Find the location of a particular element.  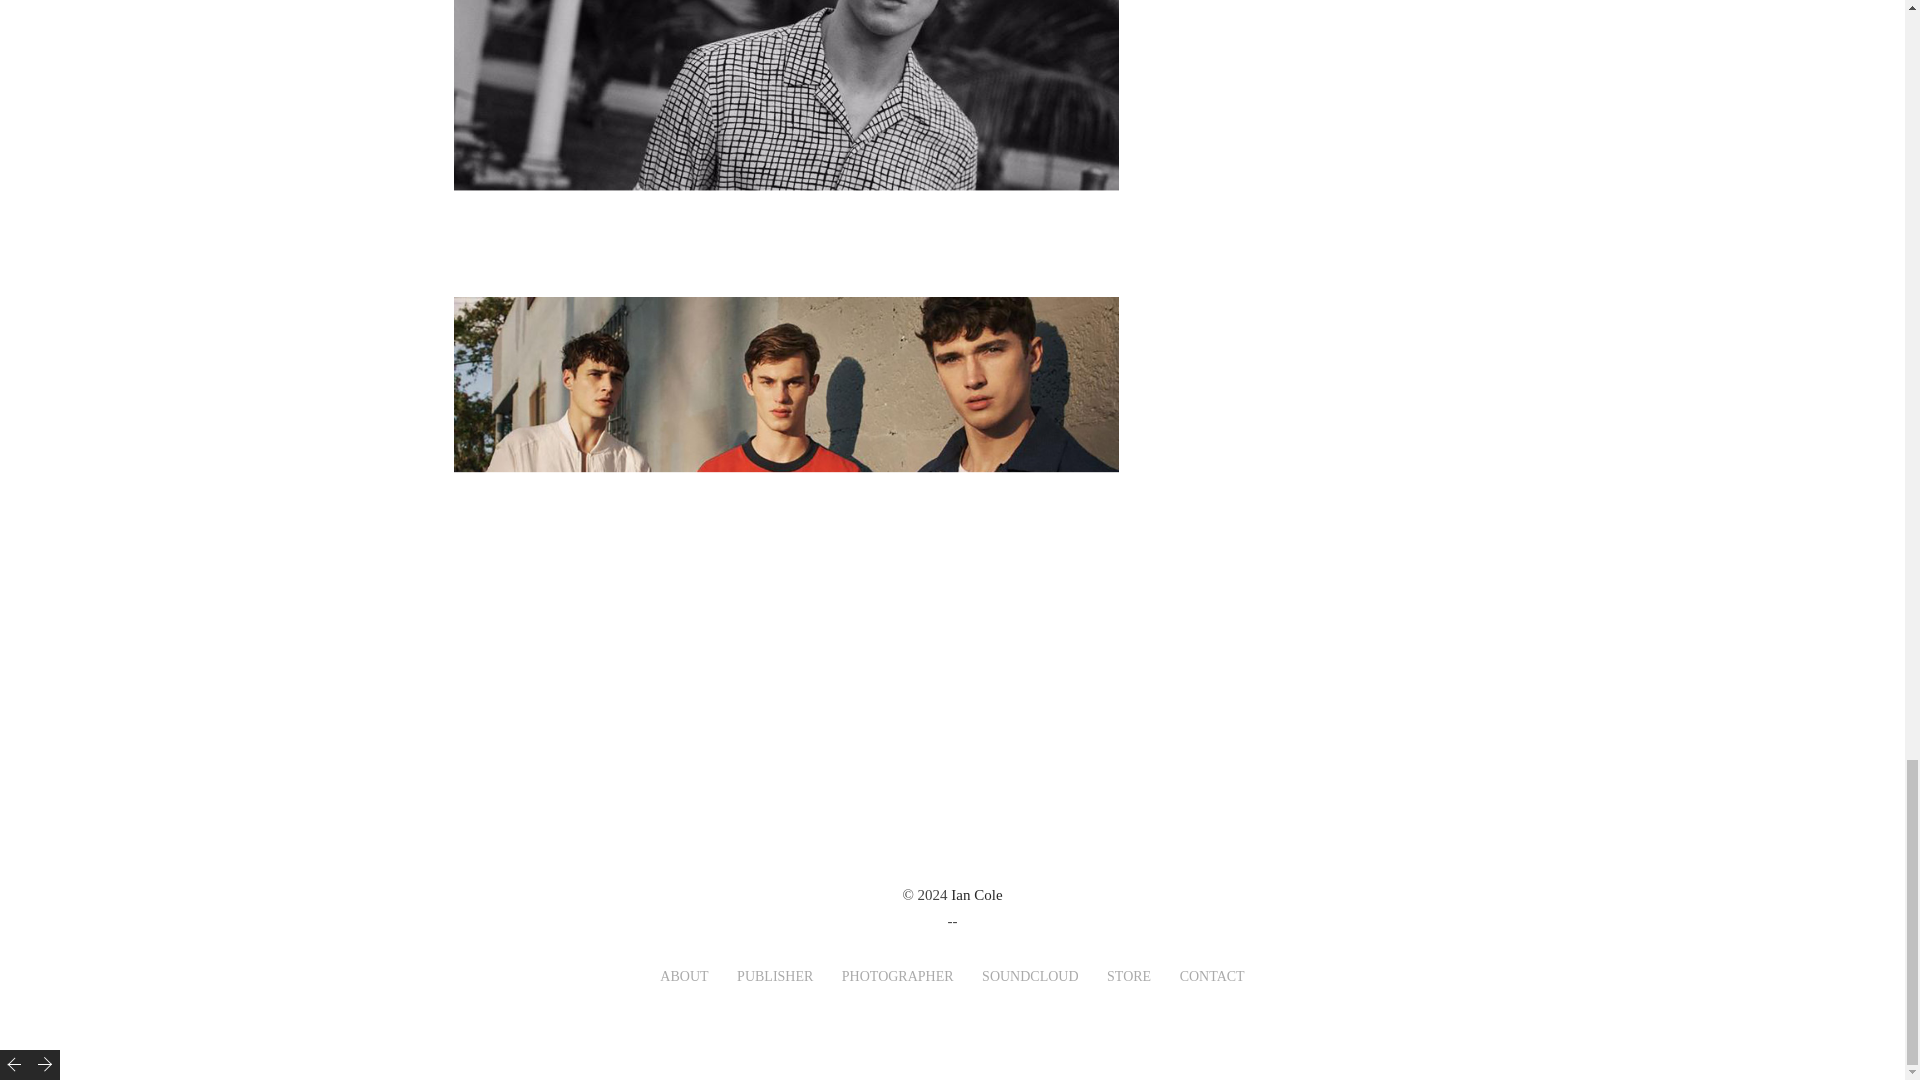

ABOUT is located at coordinates (684, 976).